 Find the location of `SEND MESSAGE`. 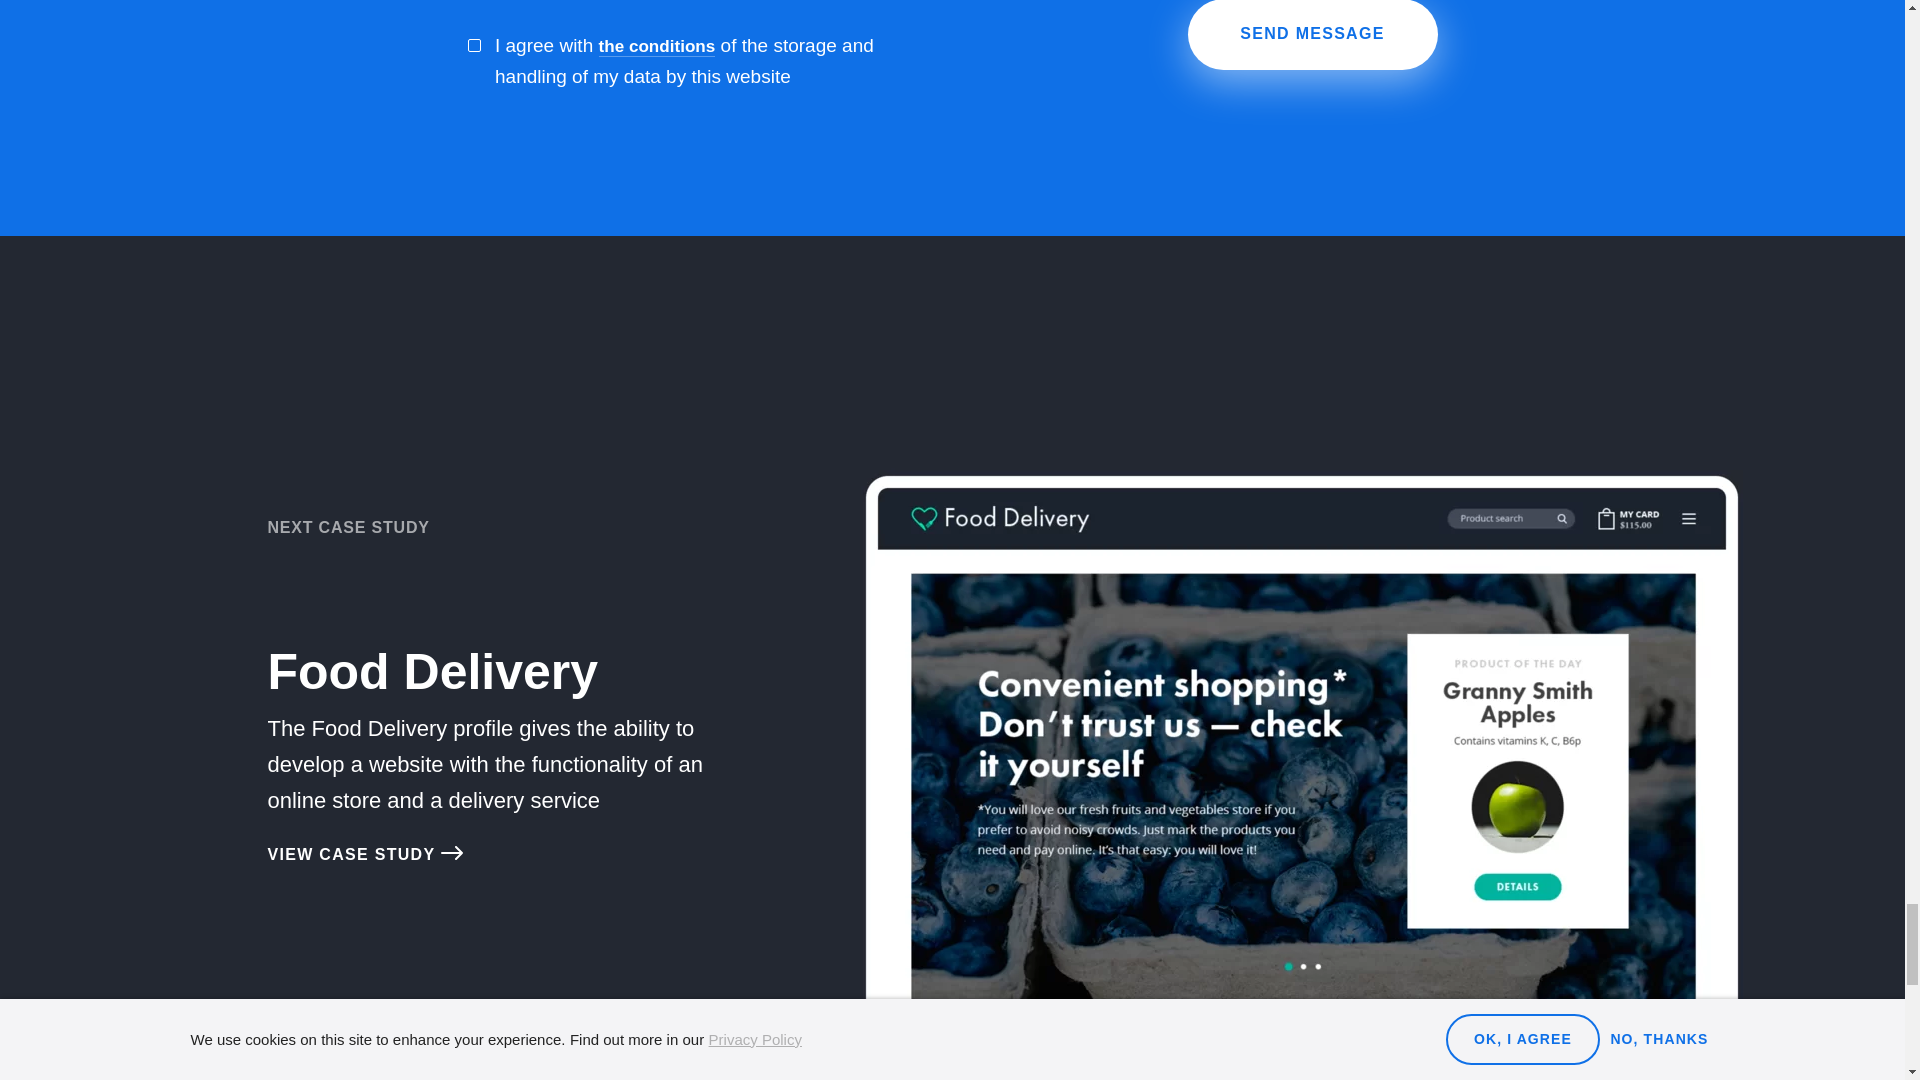

SEND MESSAGE is located at coordinates (1313, 34).